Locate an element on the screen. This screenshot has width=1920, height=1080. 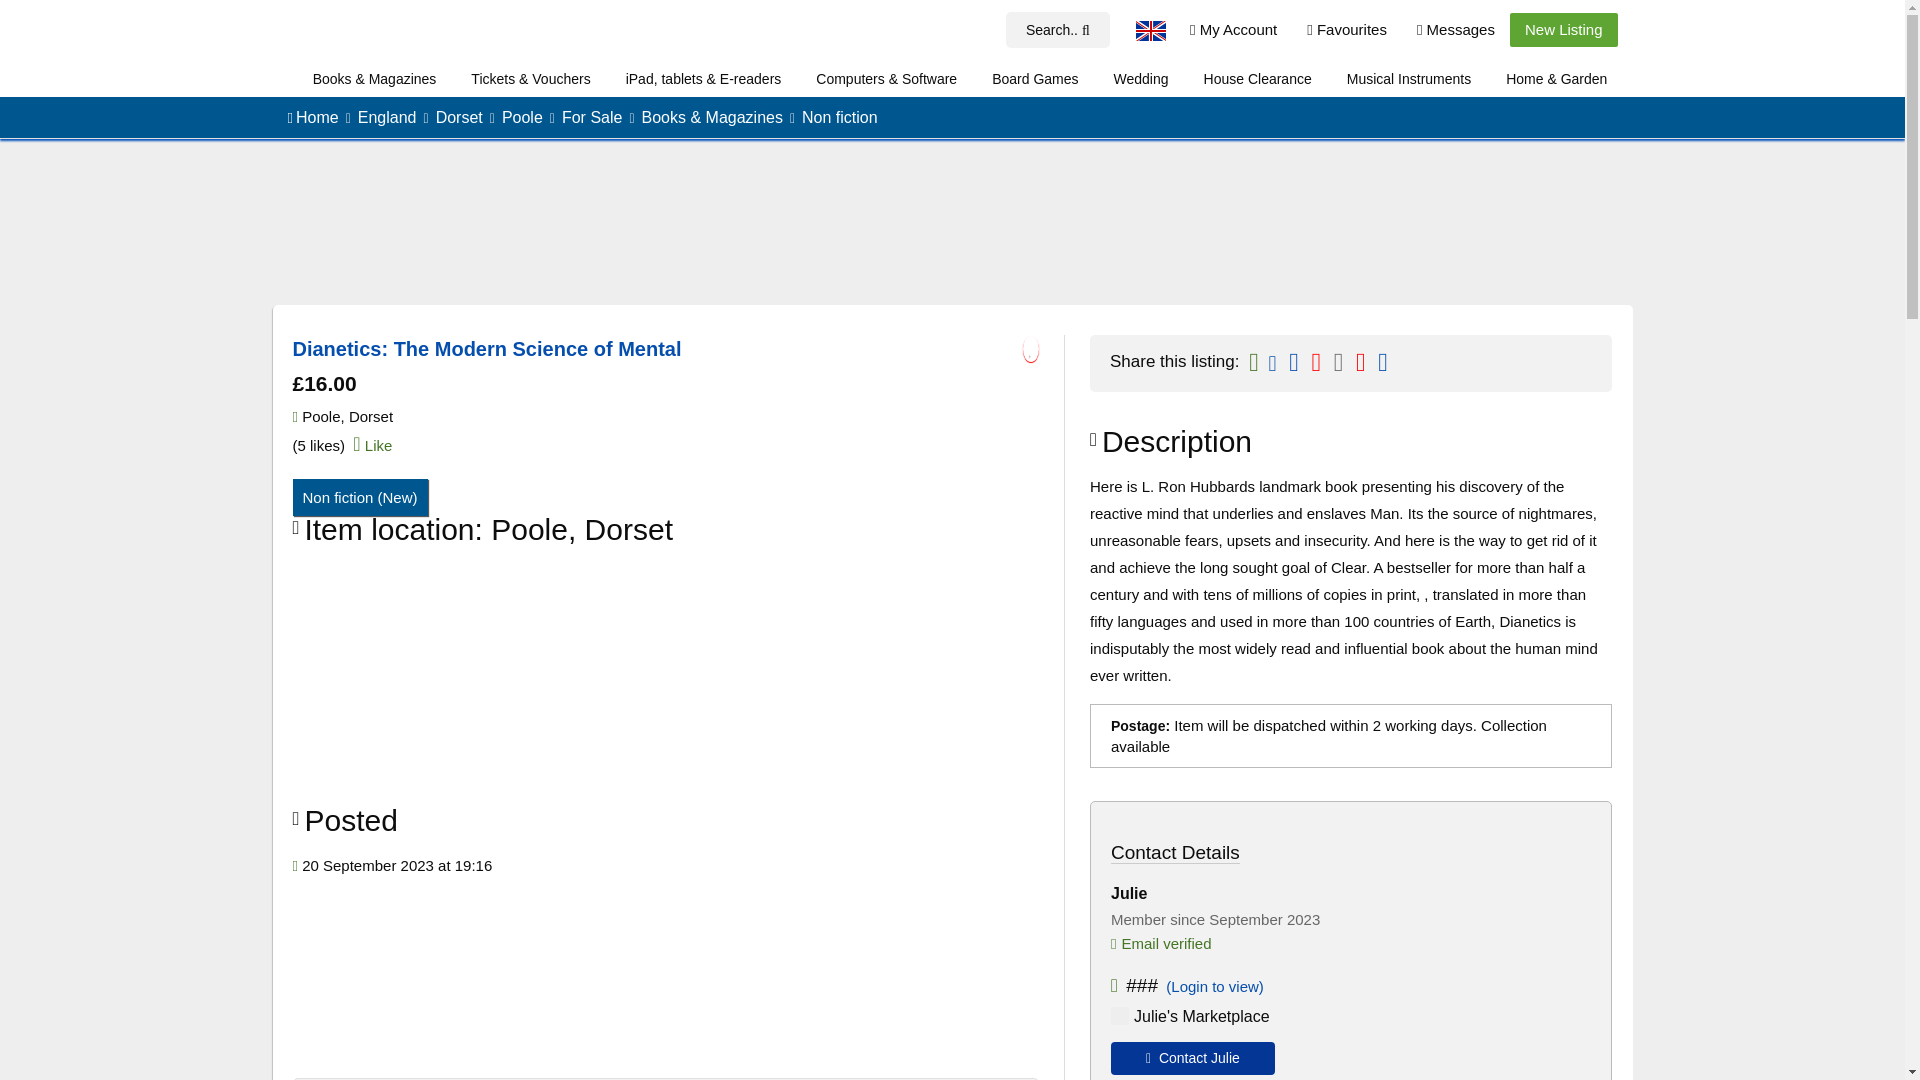
 Favourites is located at coordinates (1346, 30).